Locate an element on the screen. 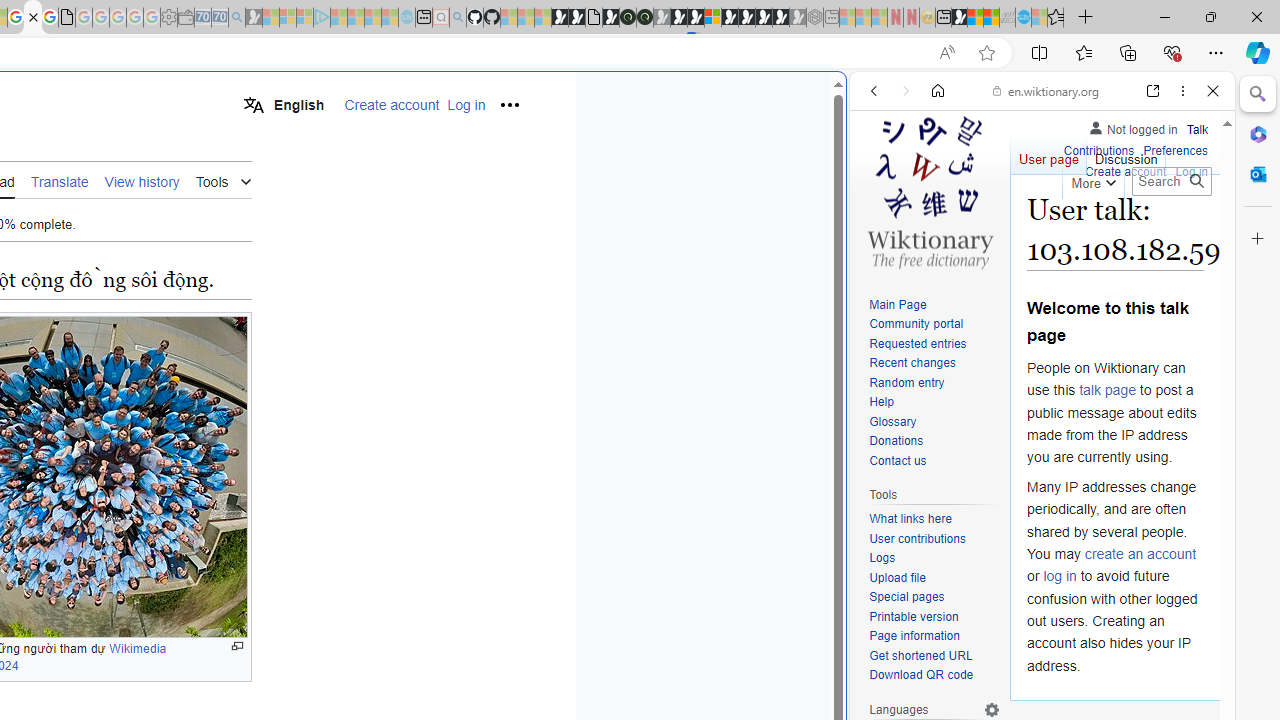  Frequently visited is located at coordinates (418, 266).